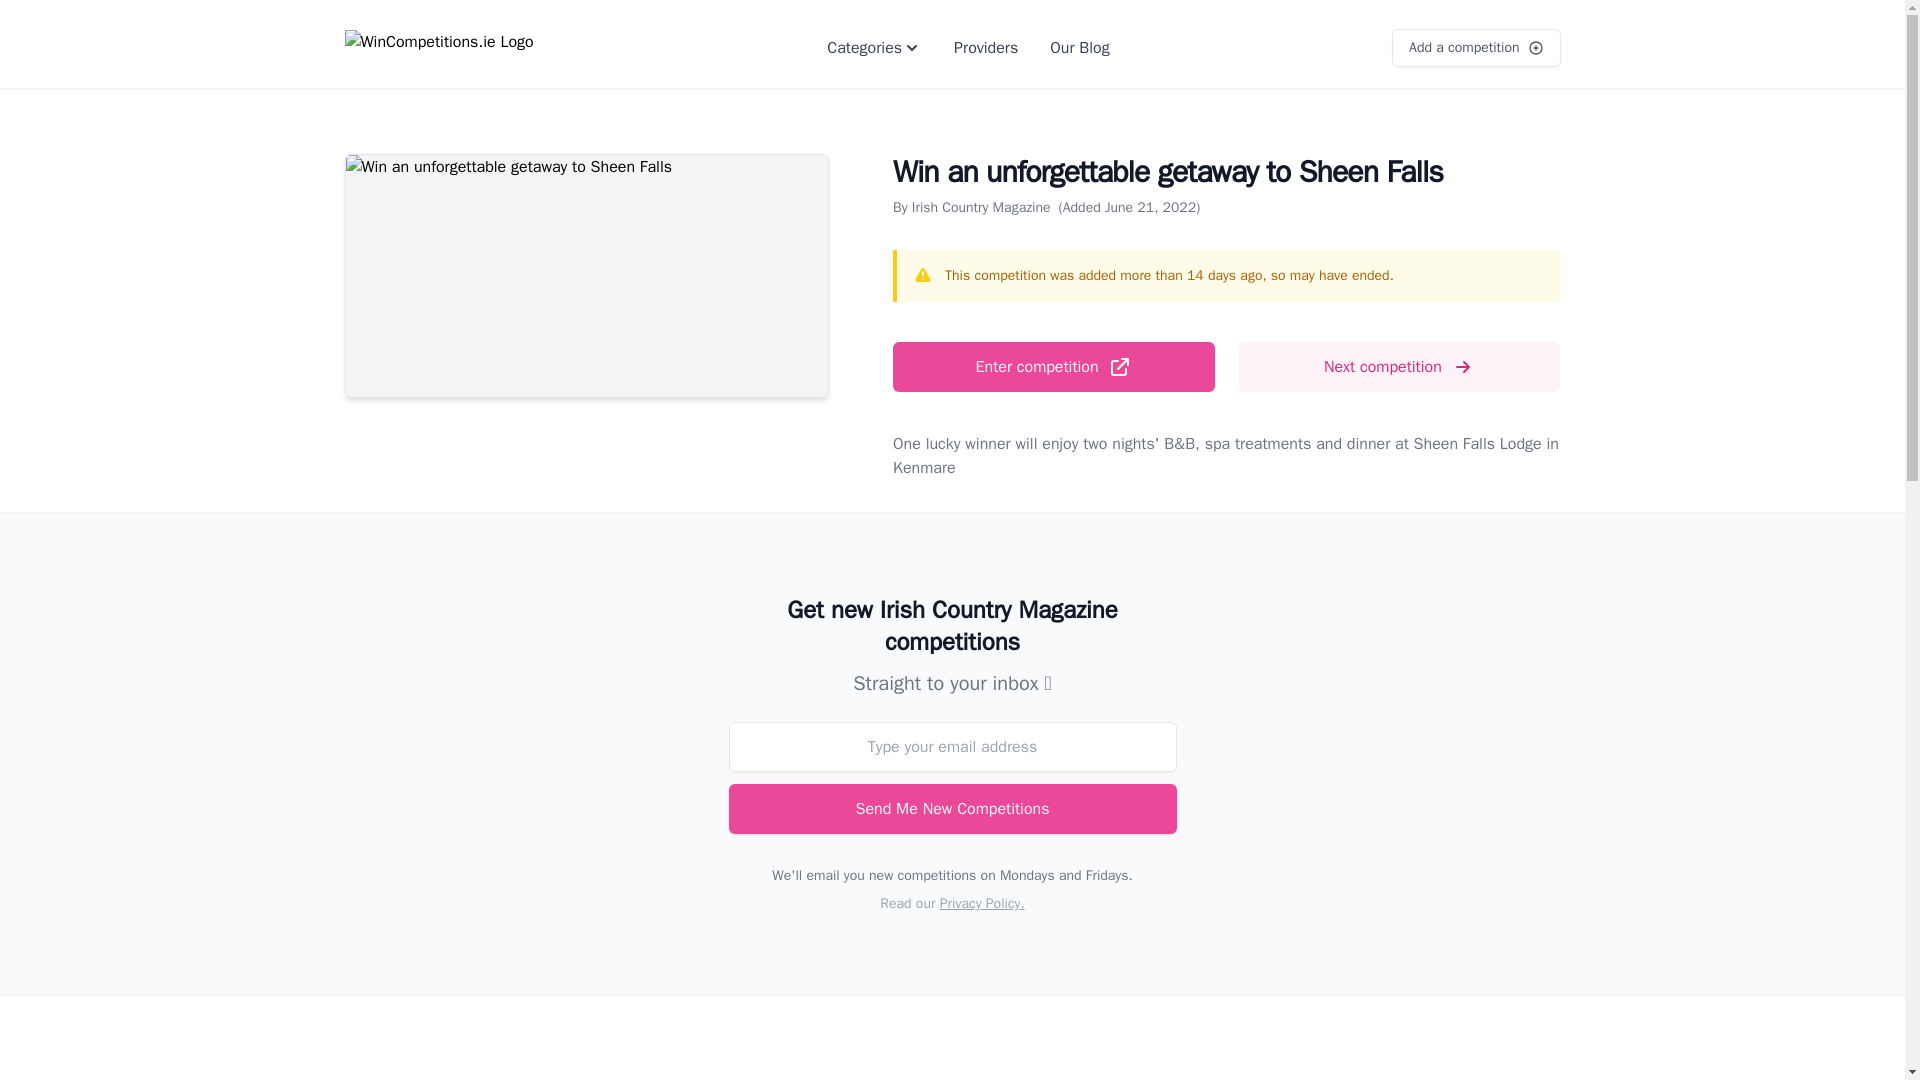 The height and width of the screenshot is (1080, 1920). Describe the element at coordinates (982, 903) in the screenshot. I see `Privacy Policy.` at that location.